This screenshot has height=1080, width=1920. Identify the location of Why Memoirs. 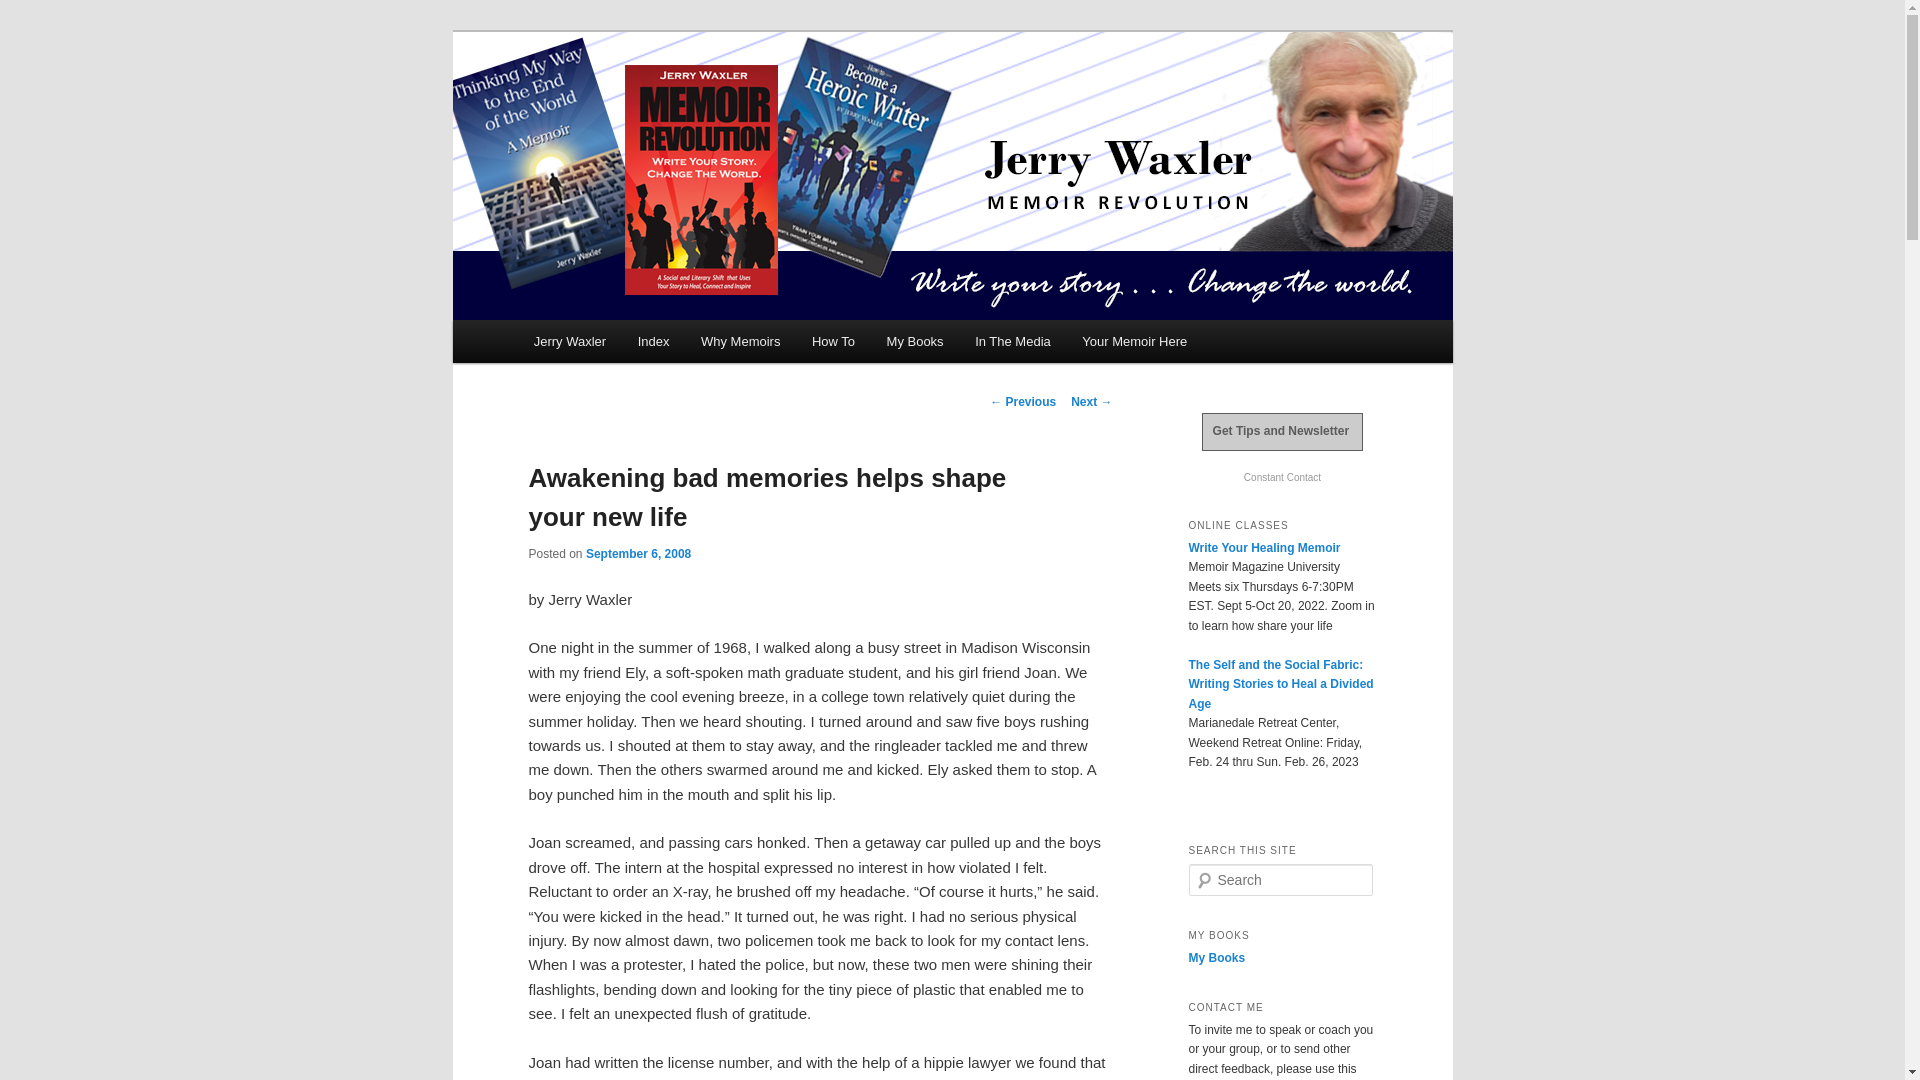
(740, 340).